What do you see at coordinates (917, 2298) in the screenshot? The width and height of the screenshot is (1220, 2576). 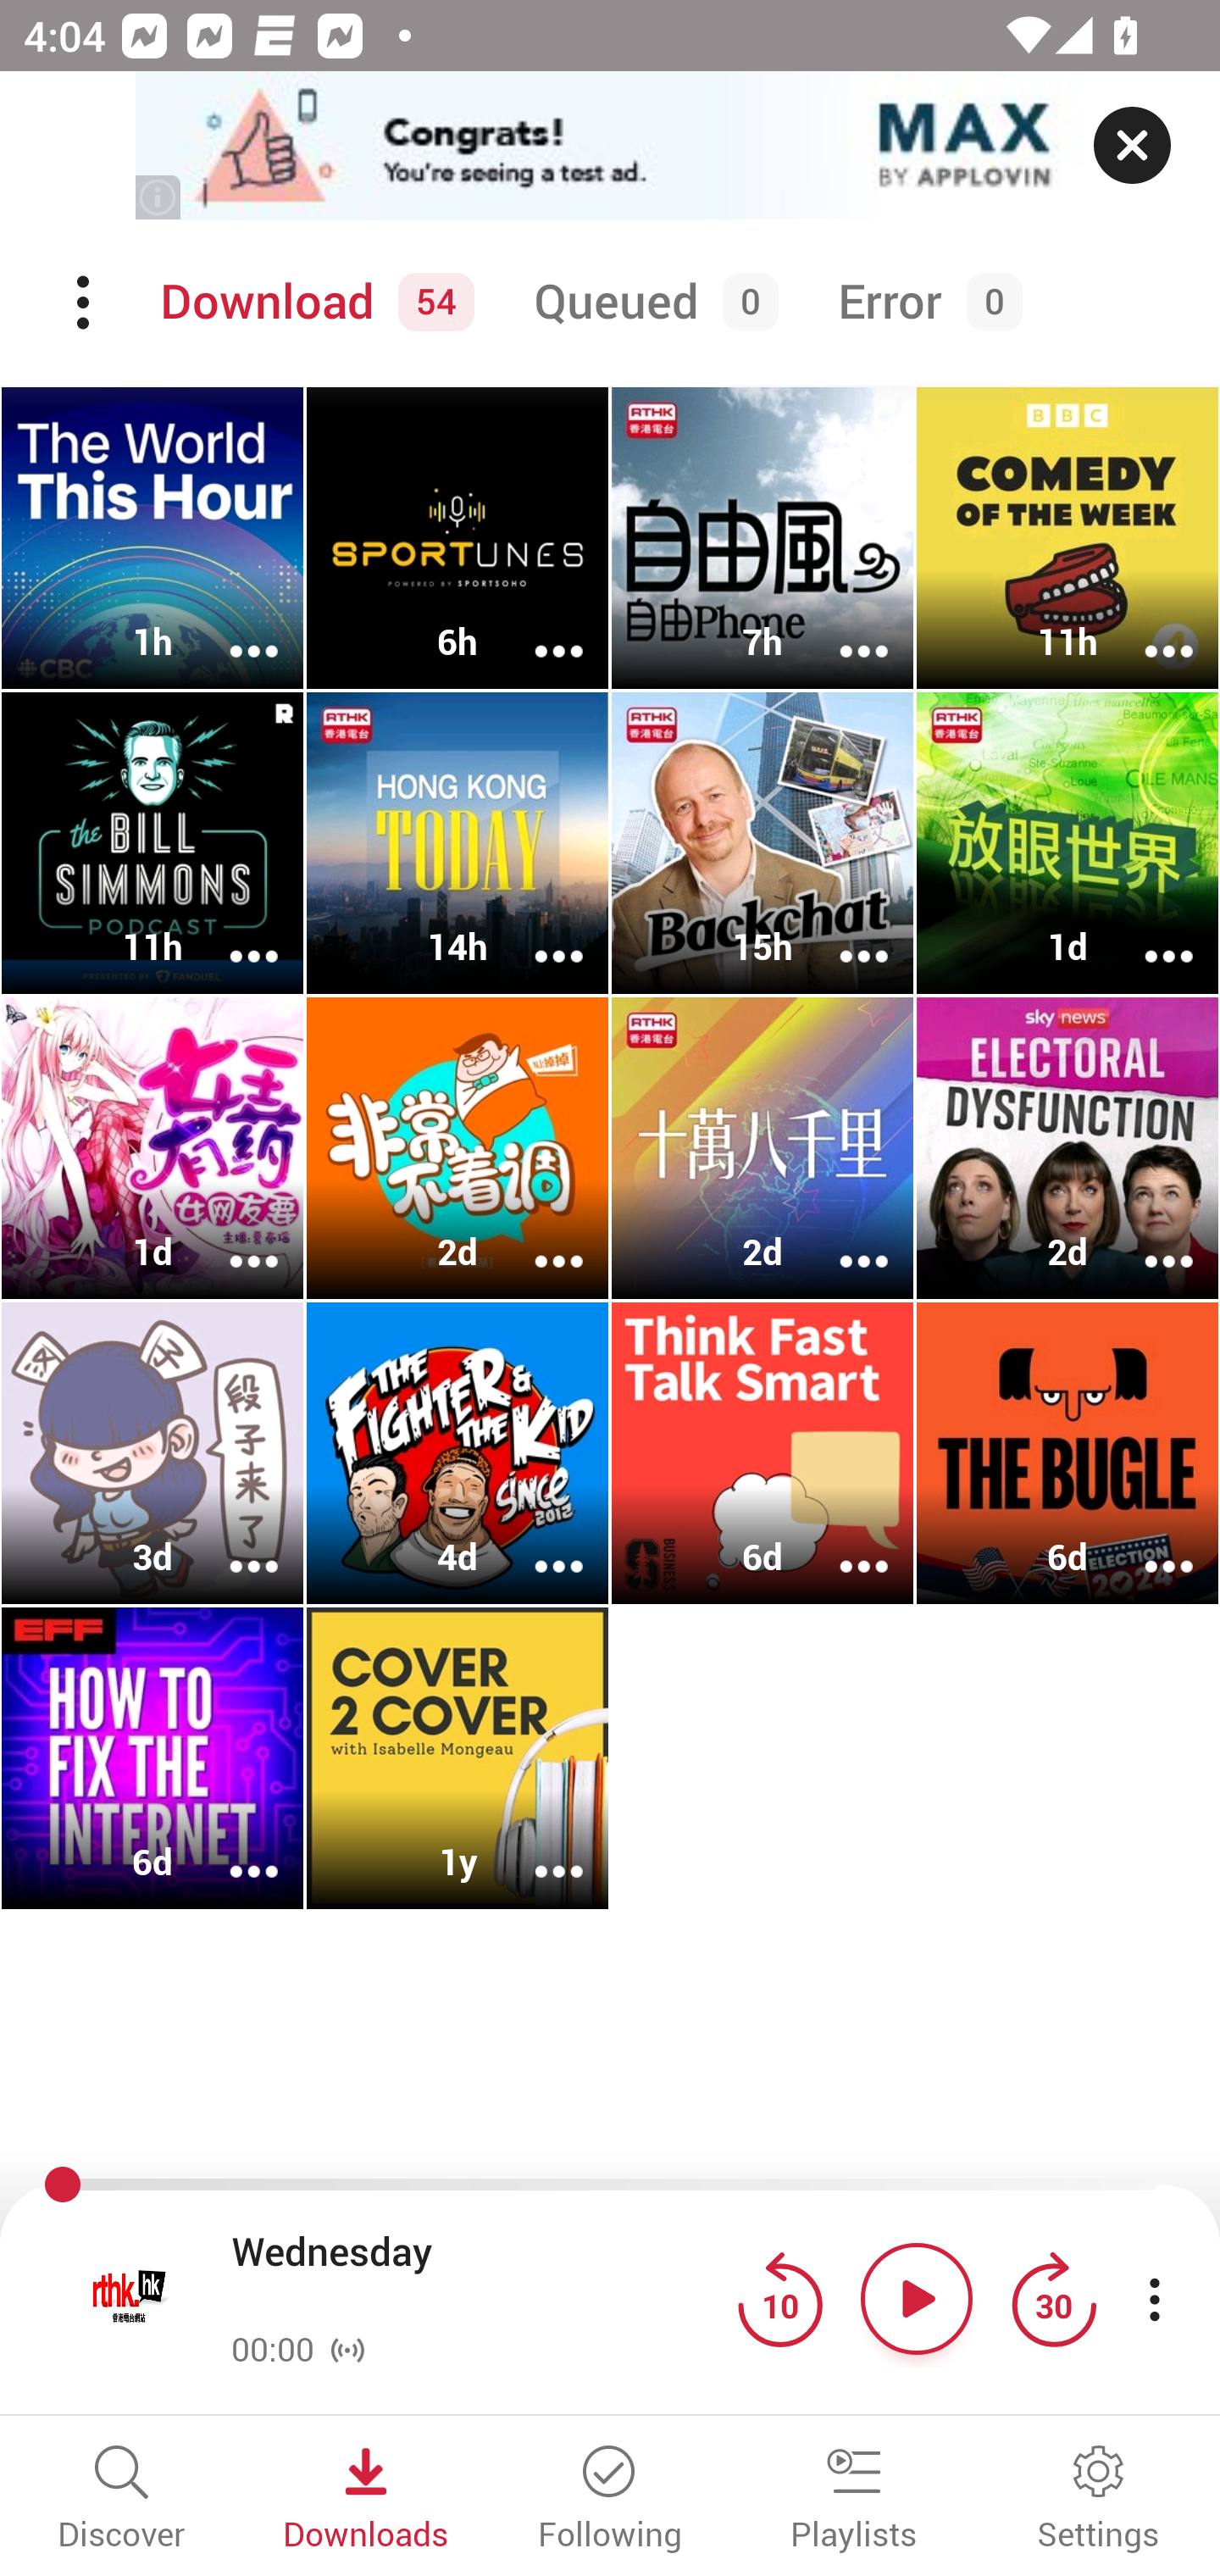 I see `Play button` at bounding box center [917, 2298].